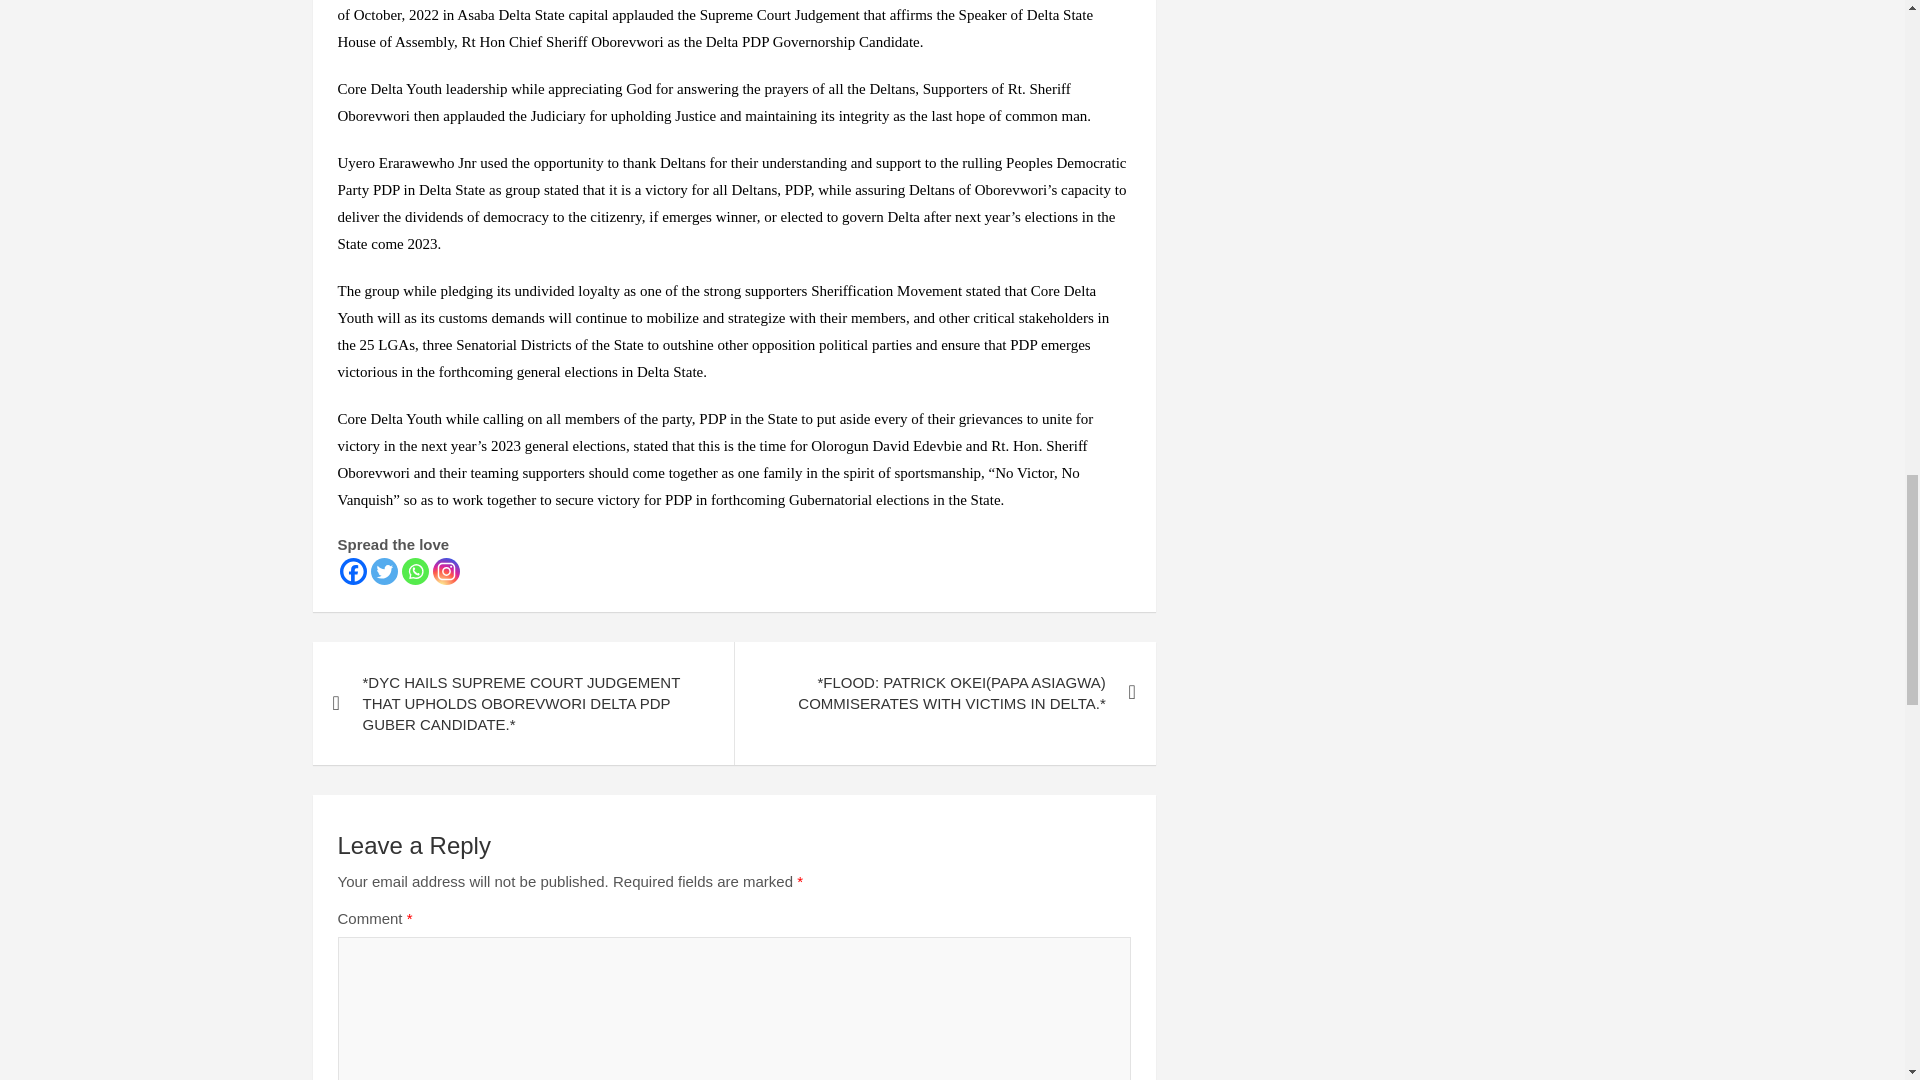 The height and width of the screenshot is (1080, 1920). Describe the element at coordinates (445, 572) in the screenshot. I see `Instagram` at that location.